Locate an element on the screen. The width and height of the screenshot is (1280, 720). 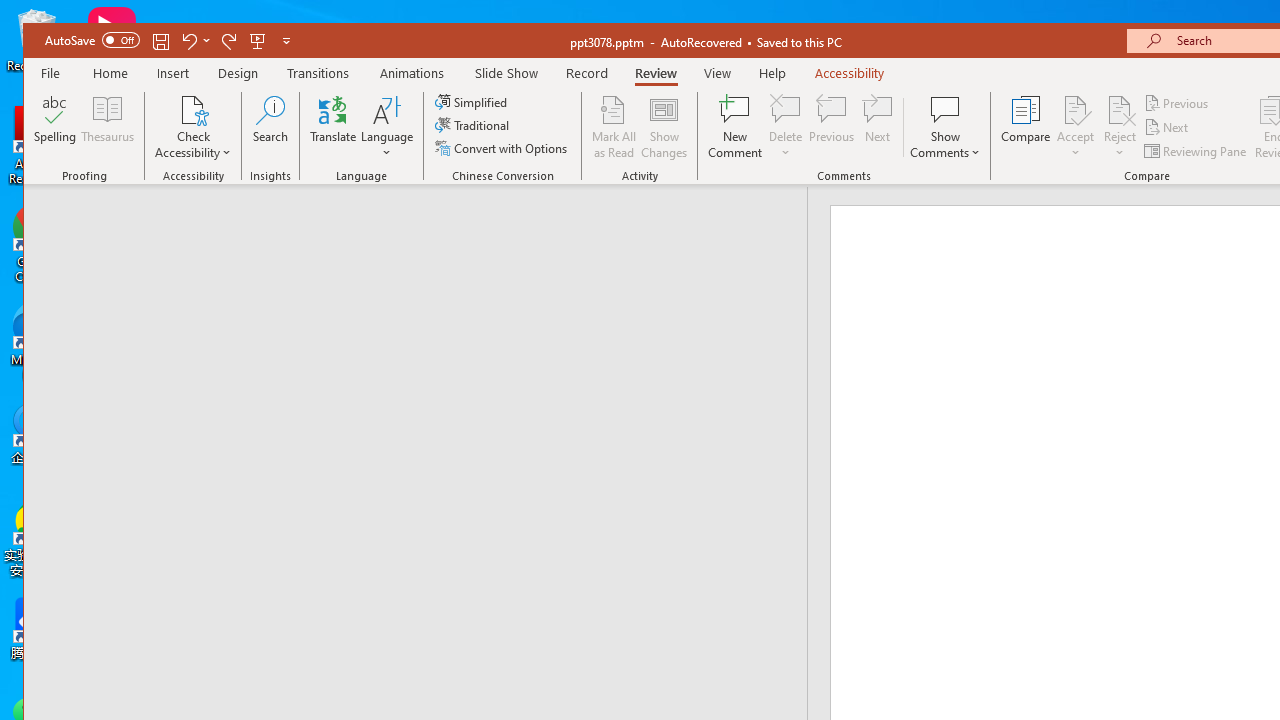
Reviewing Pane is located at coordinates (1196, 150).